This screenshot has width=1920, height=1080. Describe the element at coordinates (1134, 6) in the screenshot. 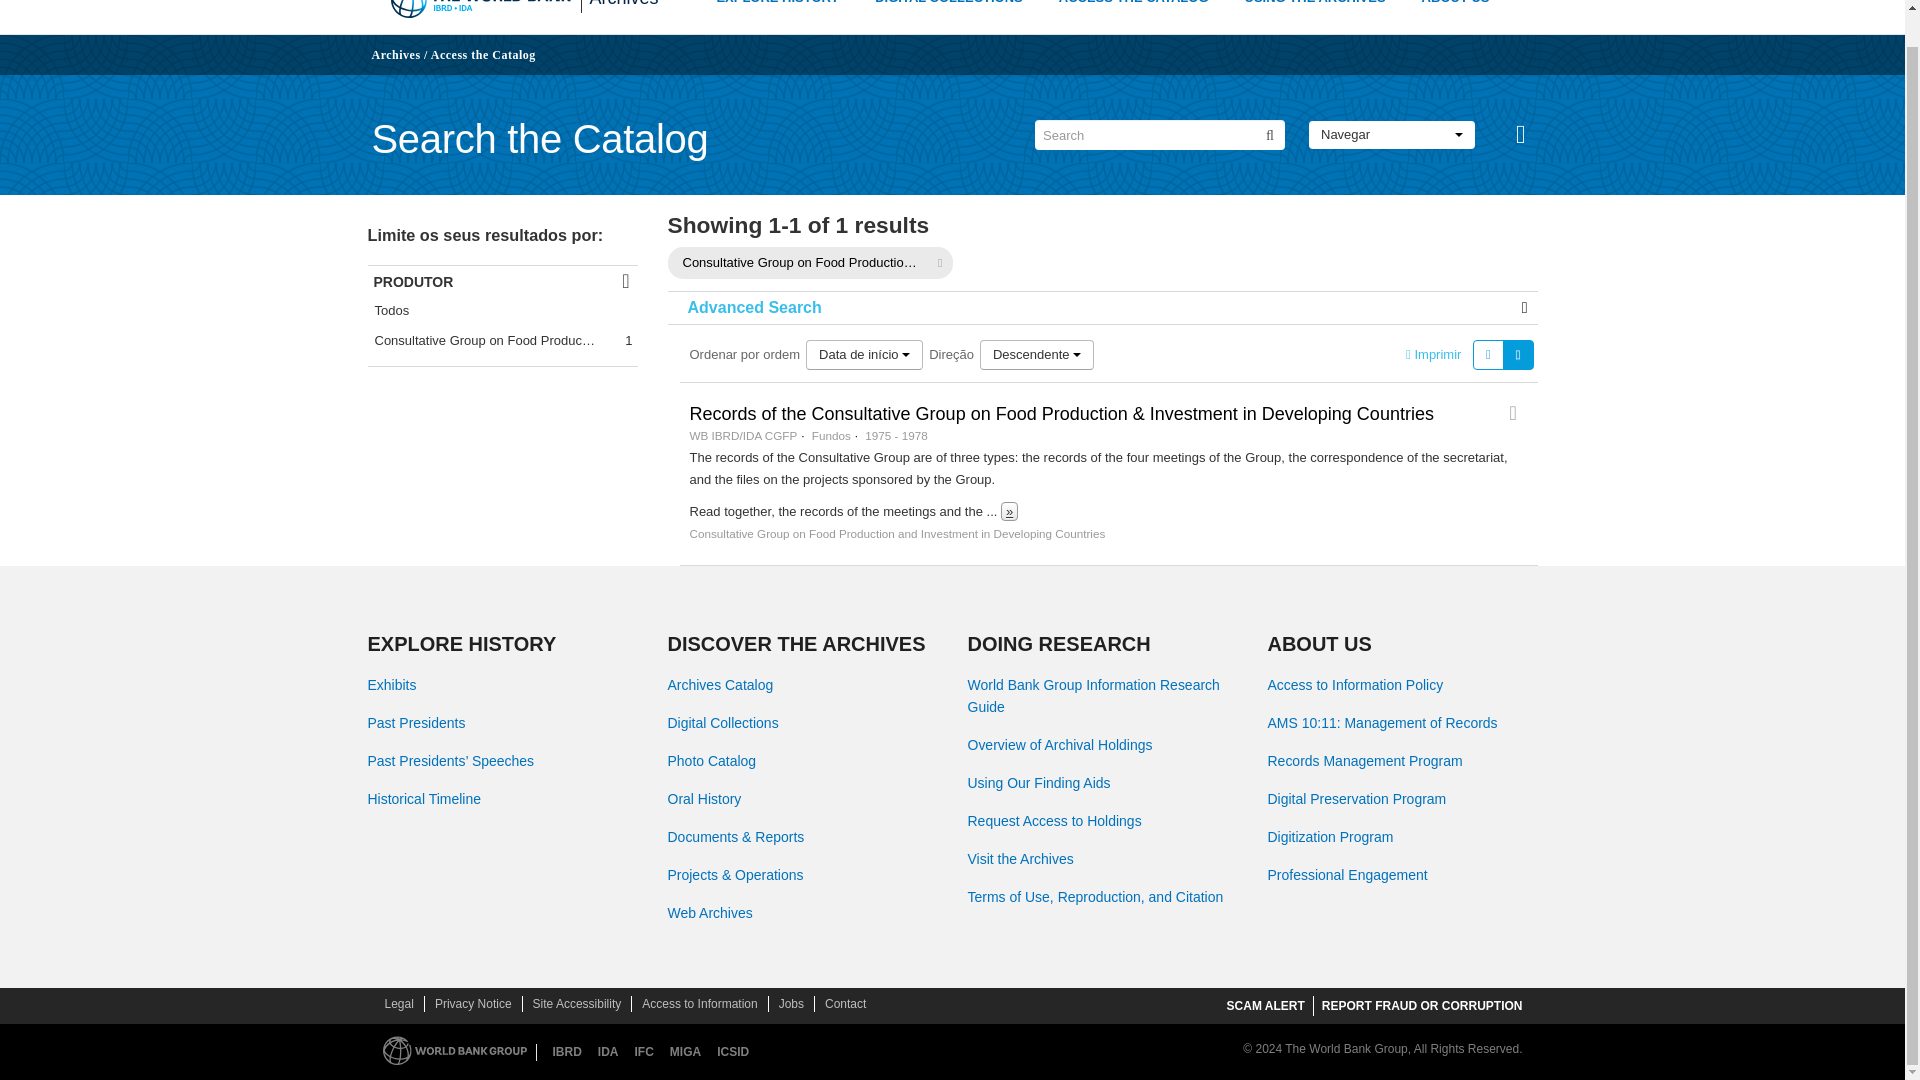

I see `ACCESS THE CATALOG` at that location.